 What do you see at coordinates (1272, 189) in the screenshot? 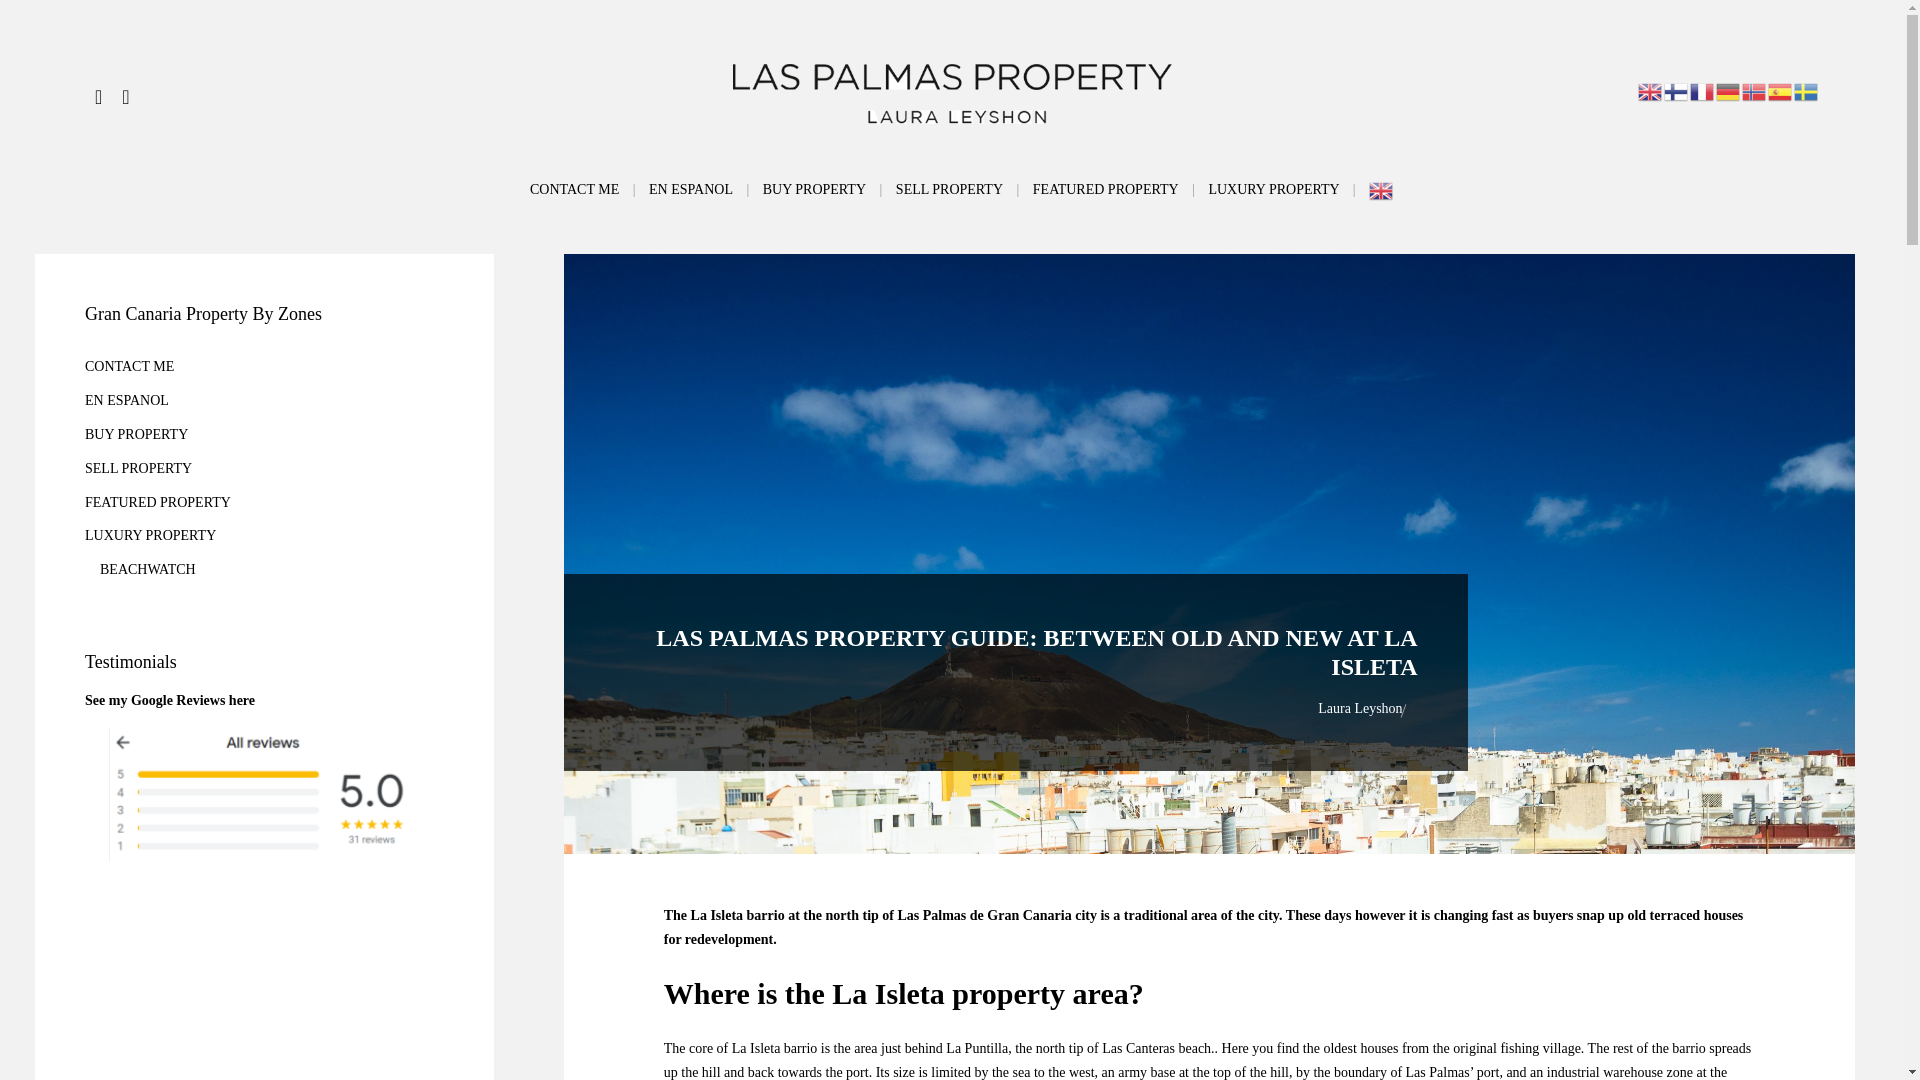
I see `LUXURY PROPERTY` at bounding box center [1272, 189].